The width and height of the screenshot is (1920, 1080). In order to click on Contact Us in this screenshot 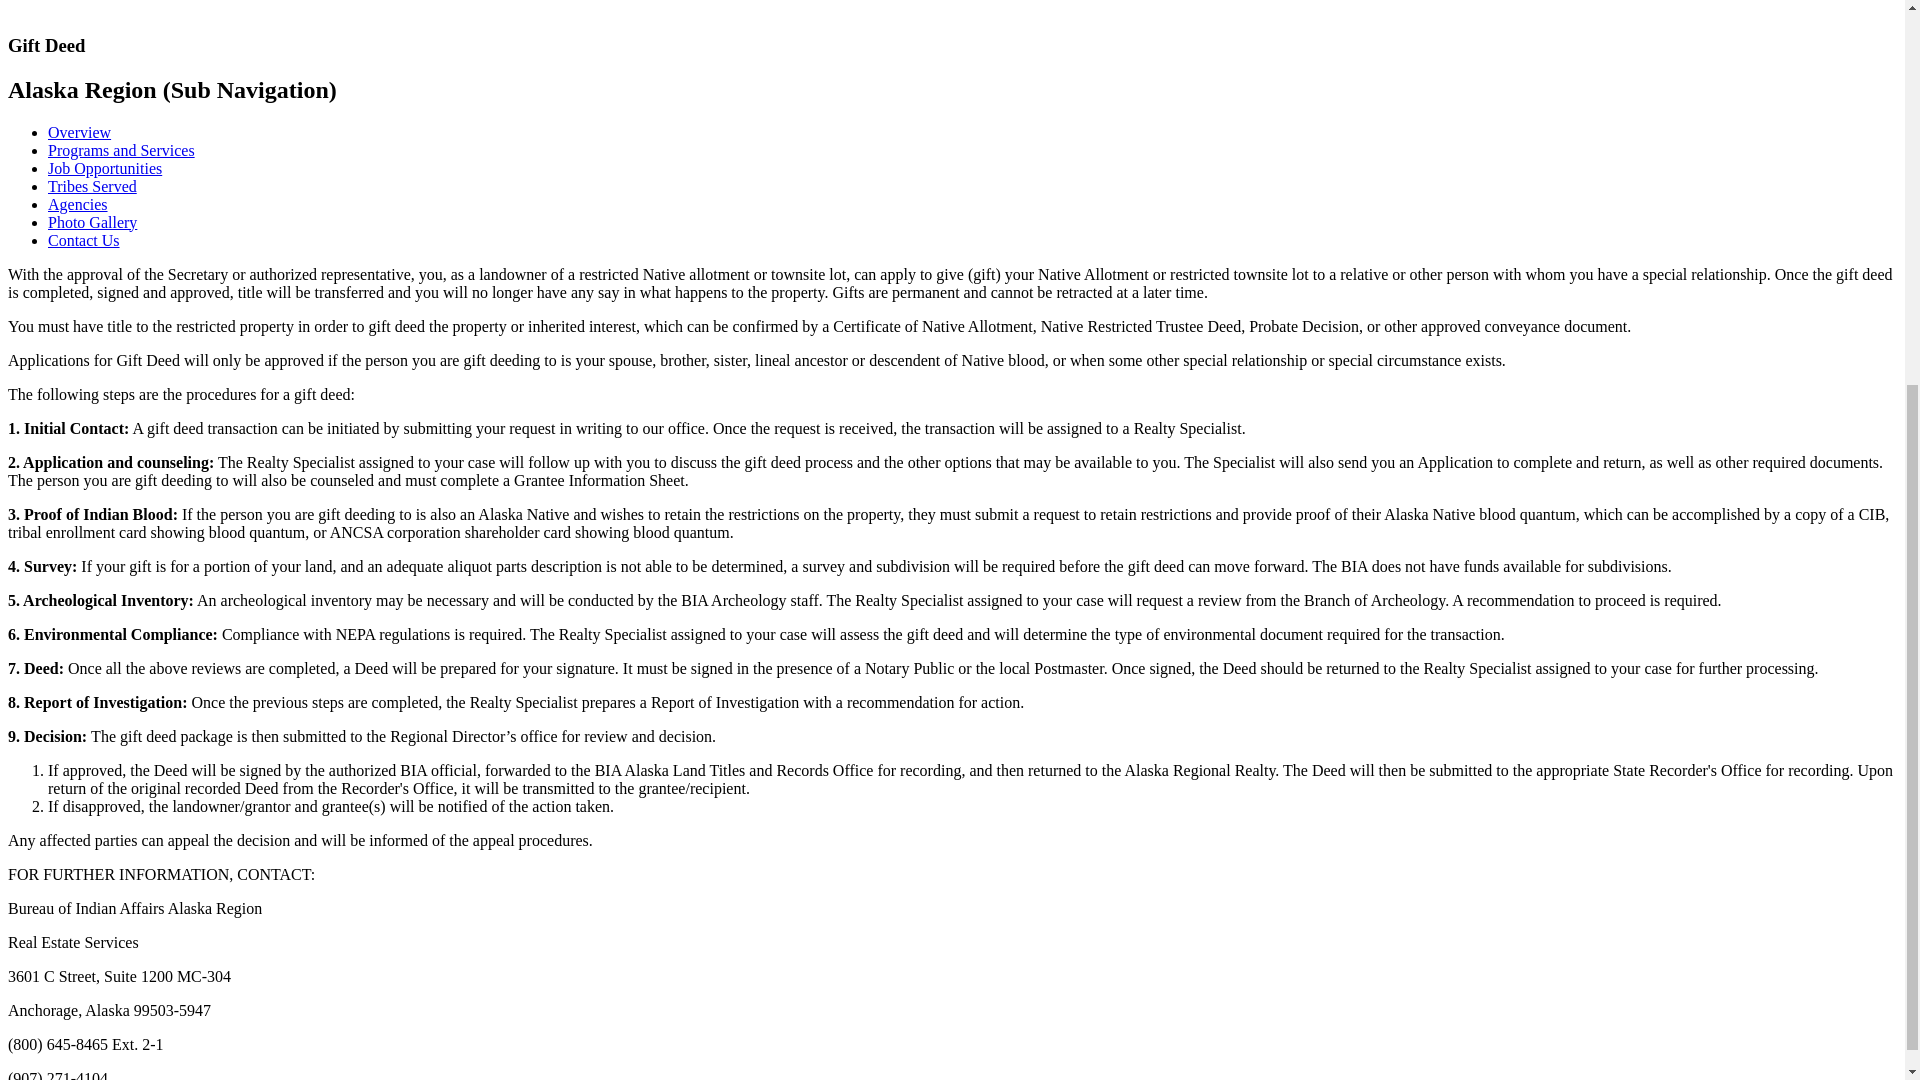, I will do `click(84, 240)`.